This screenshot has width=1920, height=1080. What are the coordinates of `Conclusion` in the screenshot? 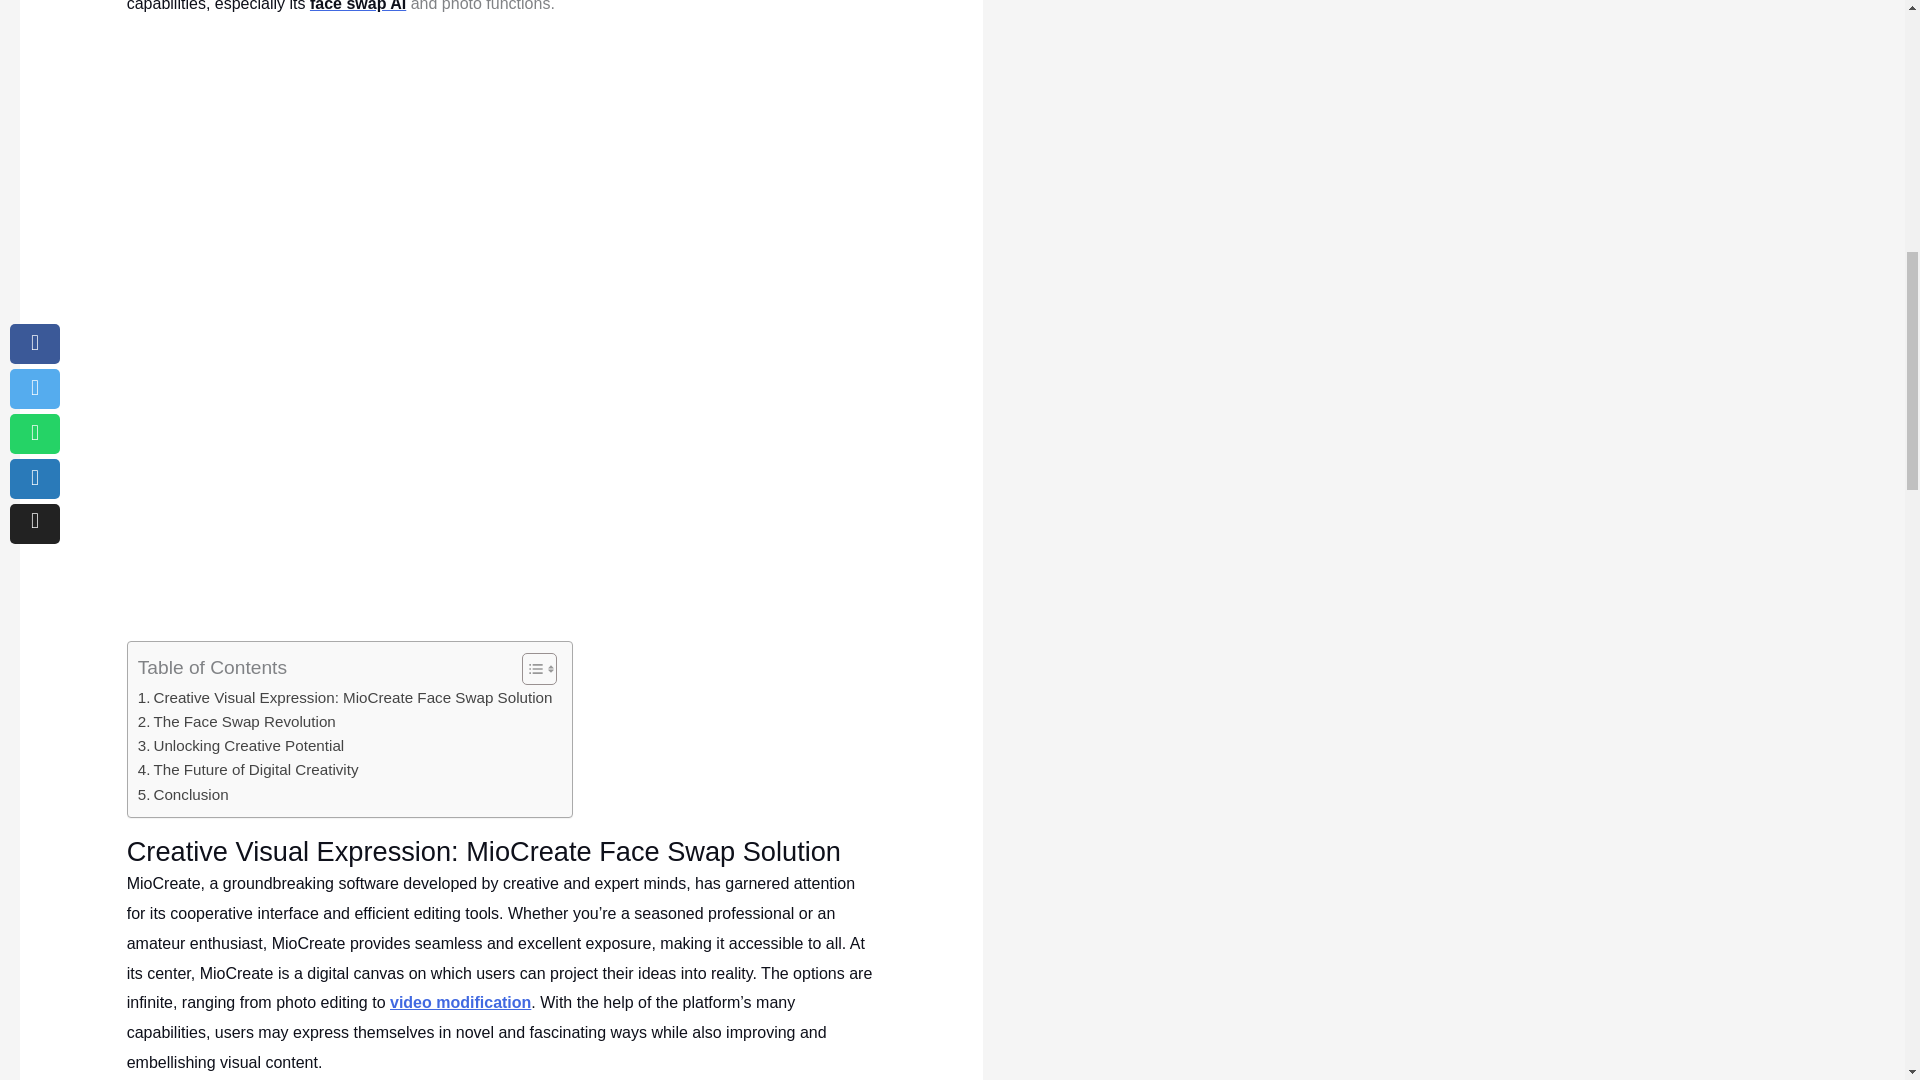 It's located at (183, 794).